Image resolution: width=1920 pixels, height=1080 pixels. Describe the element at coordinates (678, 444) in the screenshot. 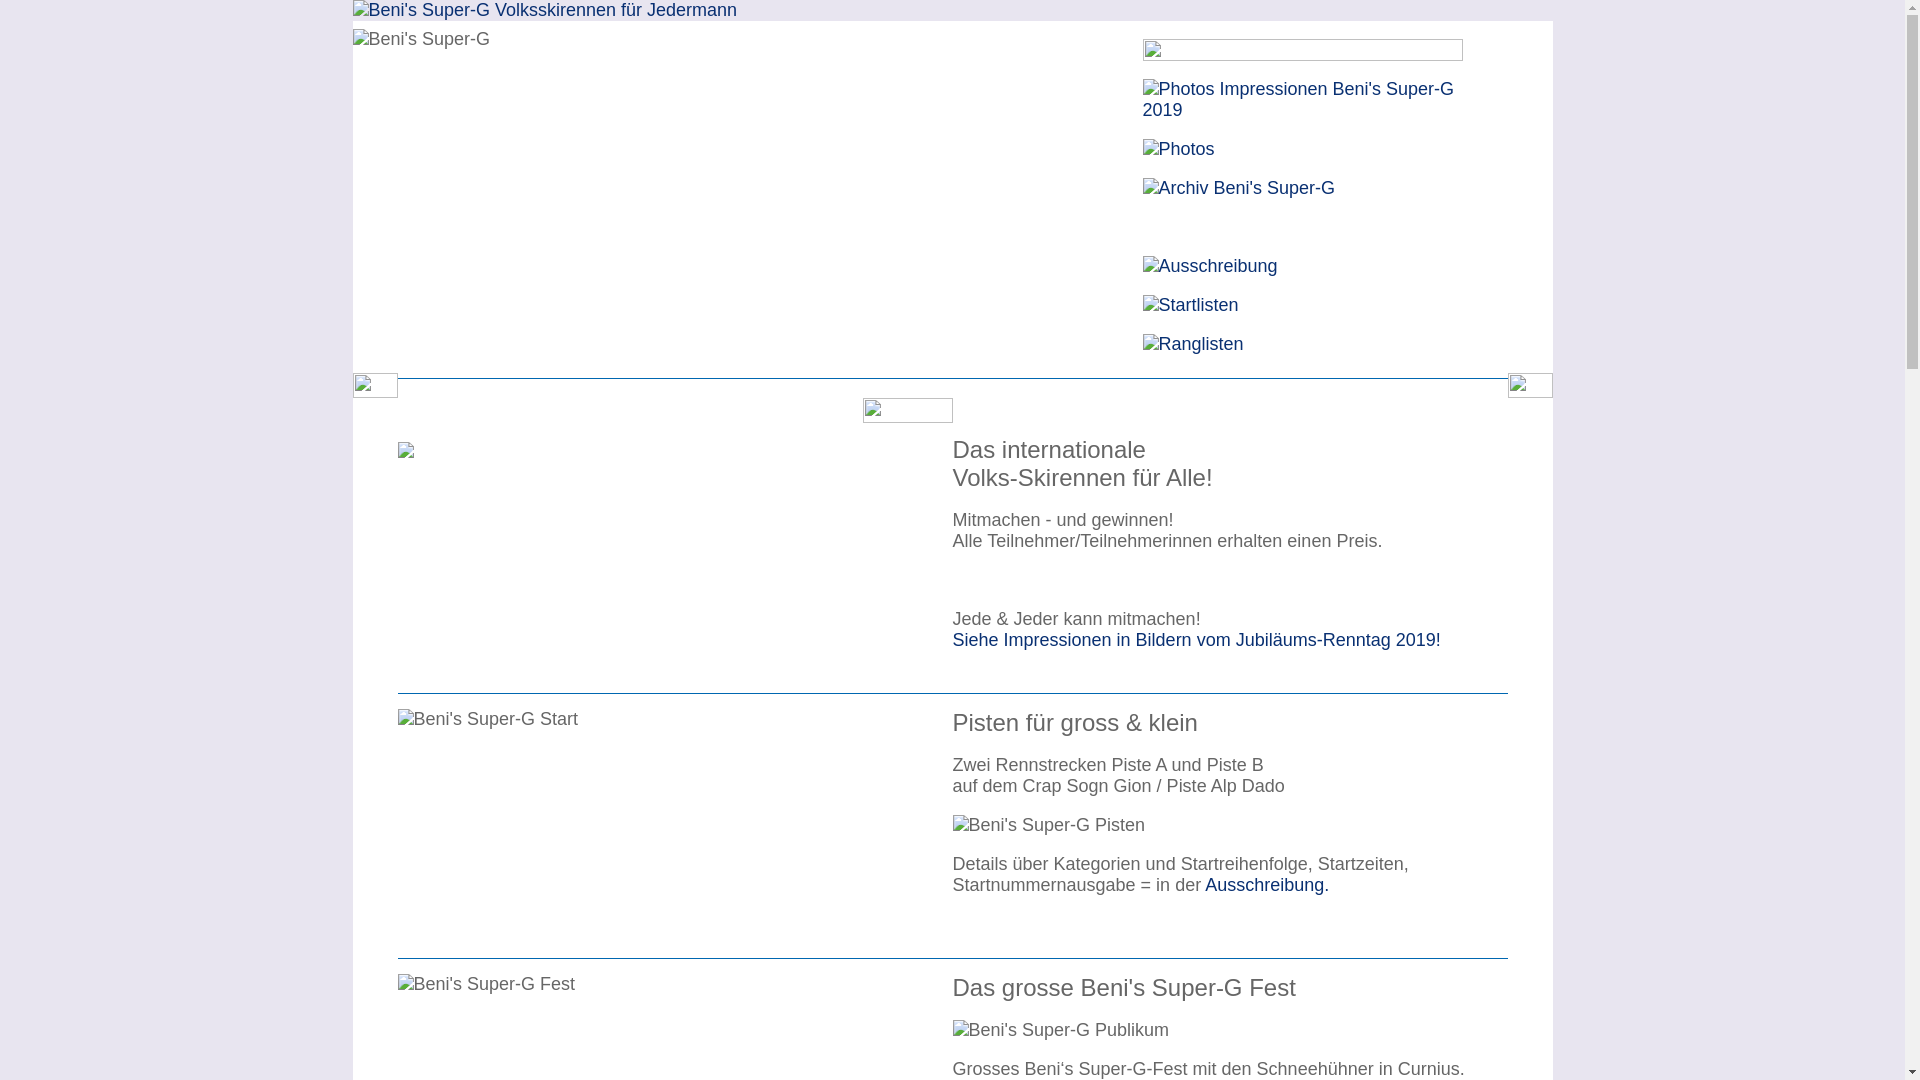

I see `7` at that location.